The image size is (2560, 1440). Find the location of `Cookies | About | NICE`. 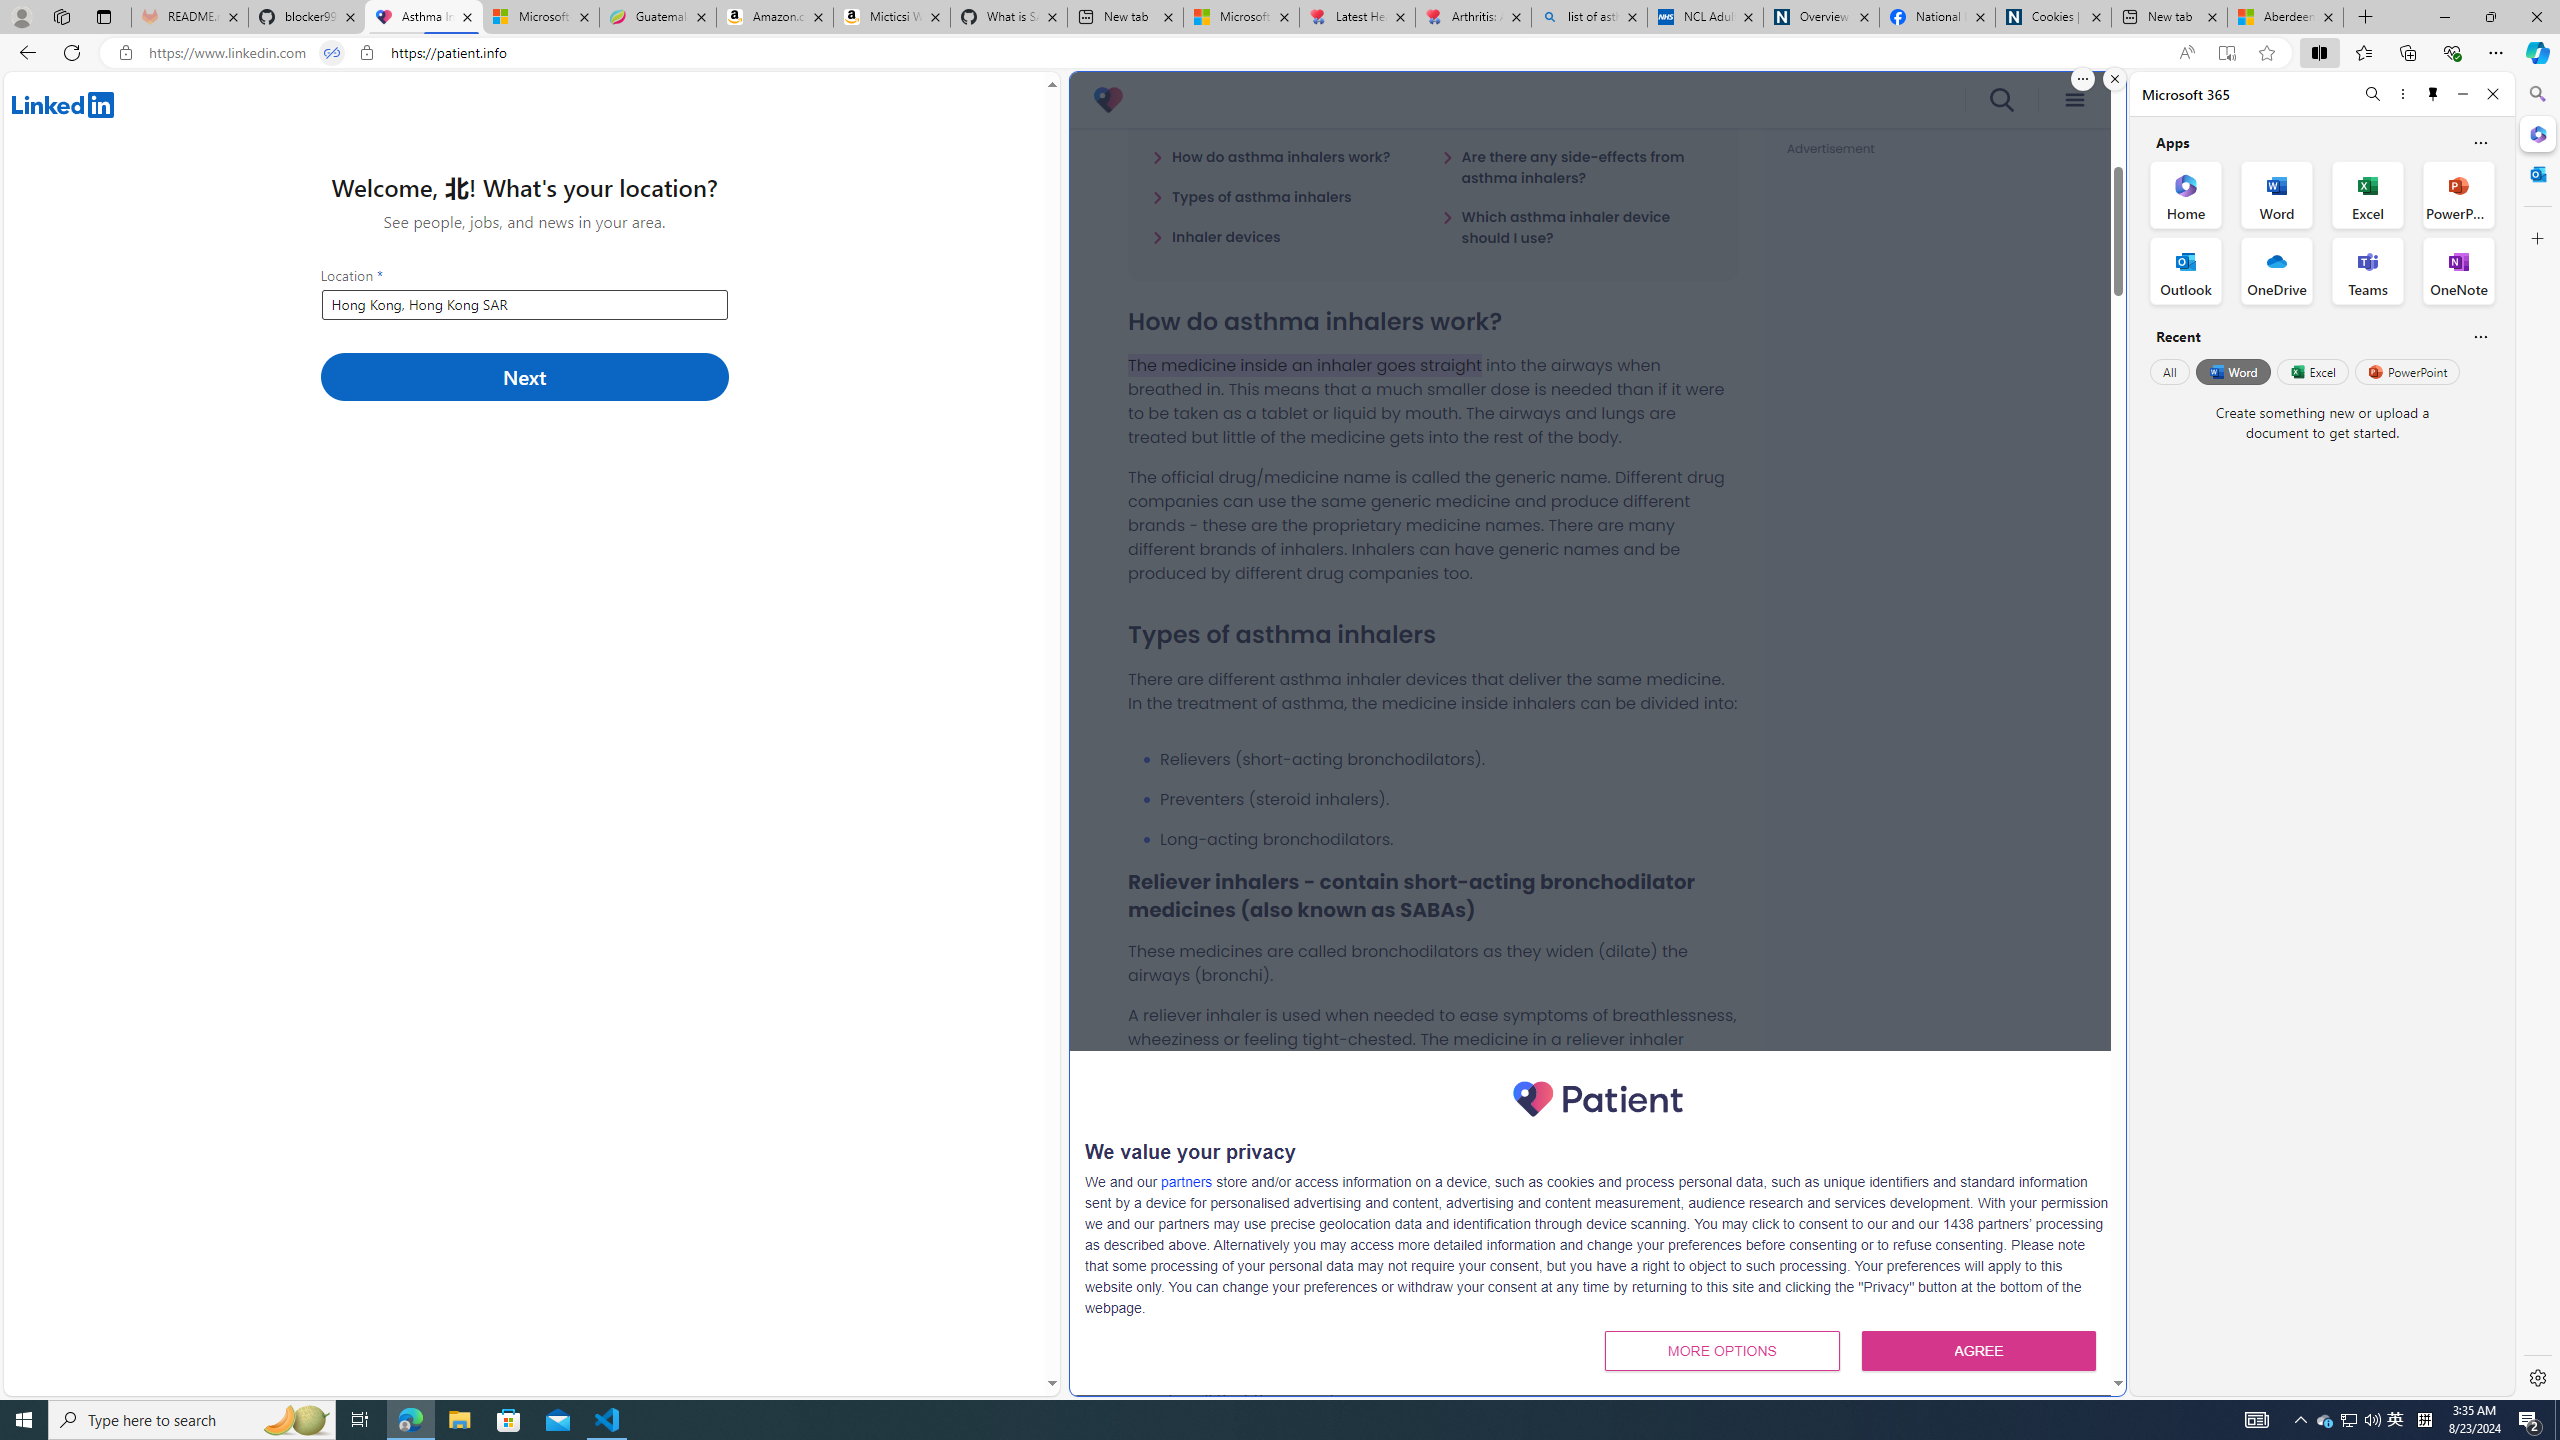

Cookies | About | NICE is located at coordinates (2052, 17).